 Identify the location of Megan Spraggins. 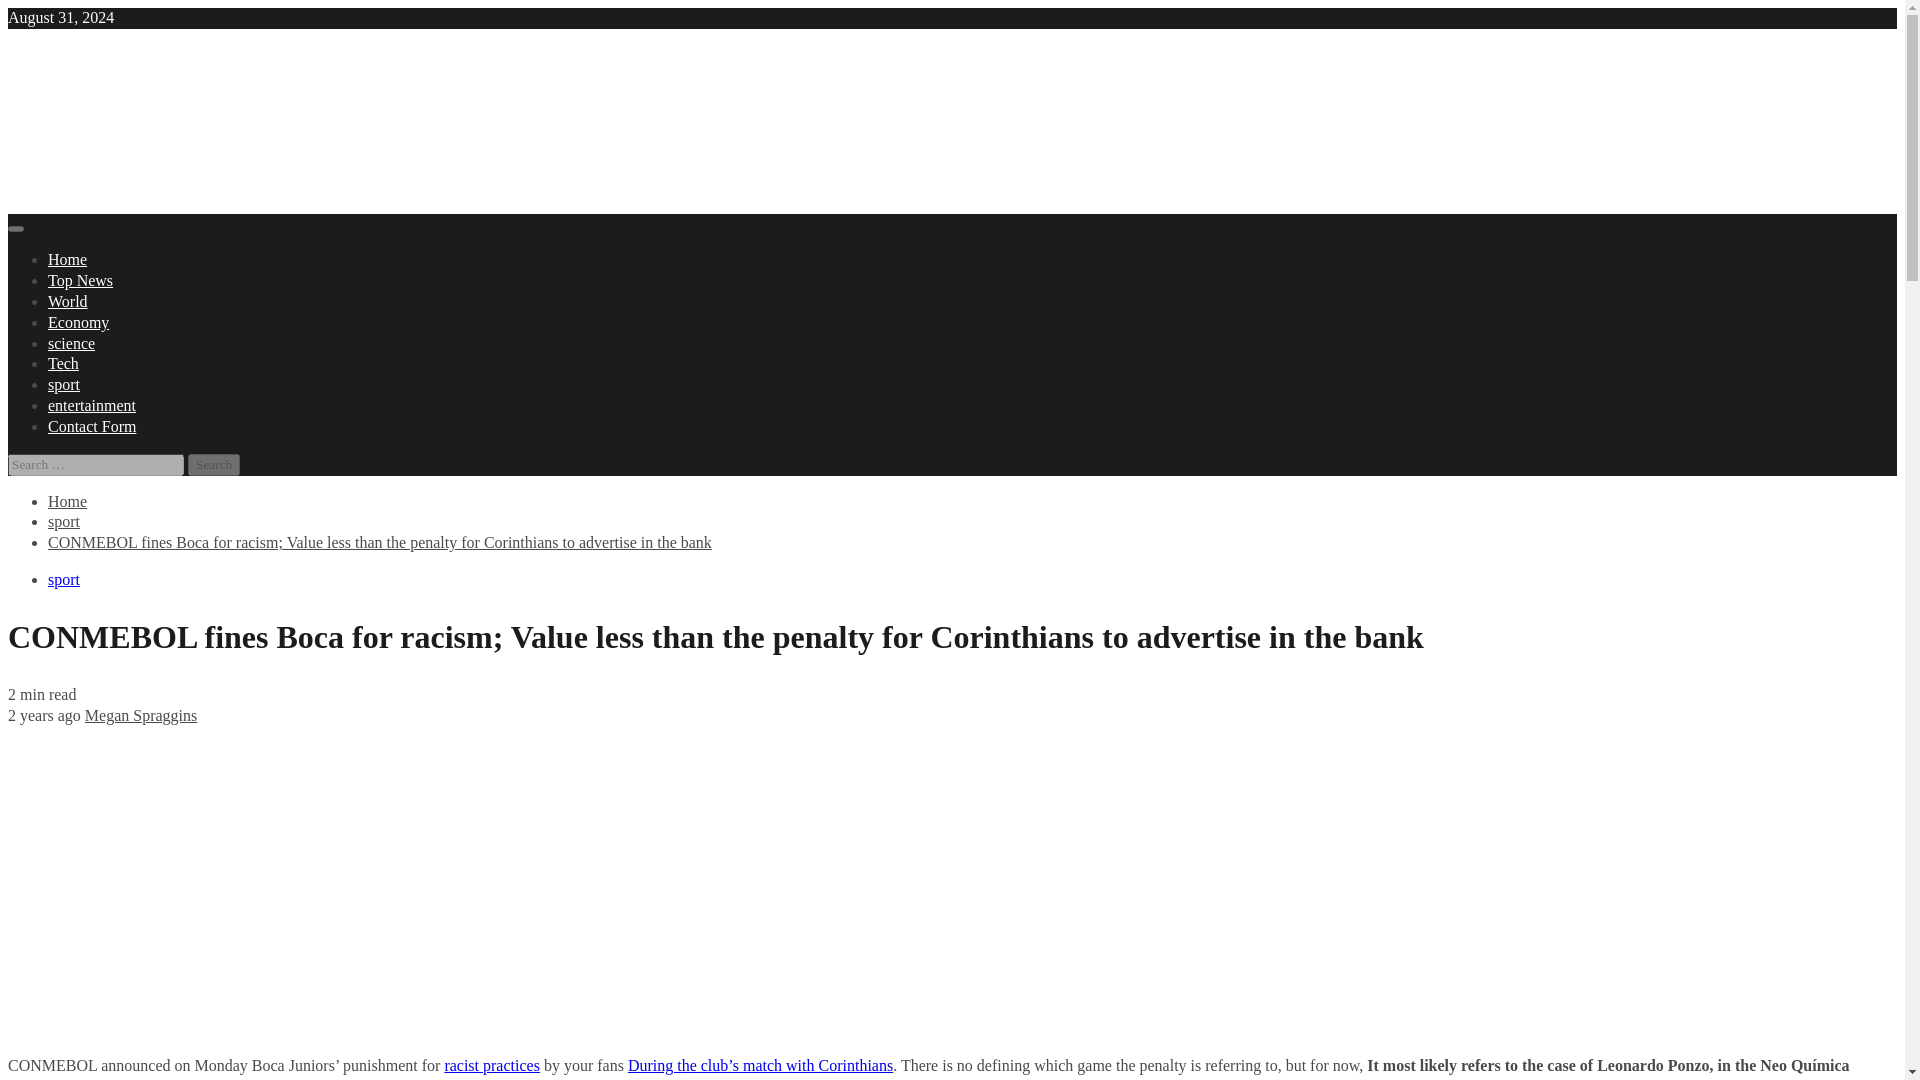
(140, 715).